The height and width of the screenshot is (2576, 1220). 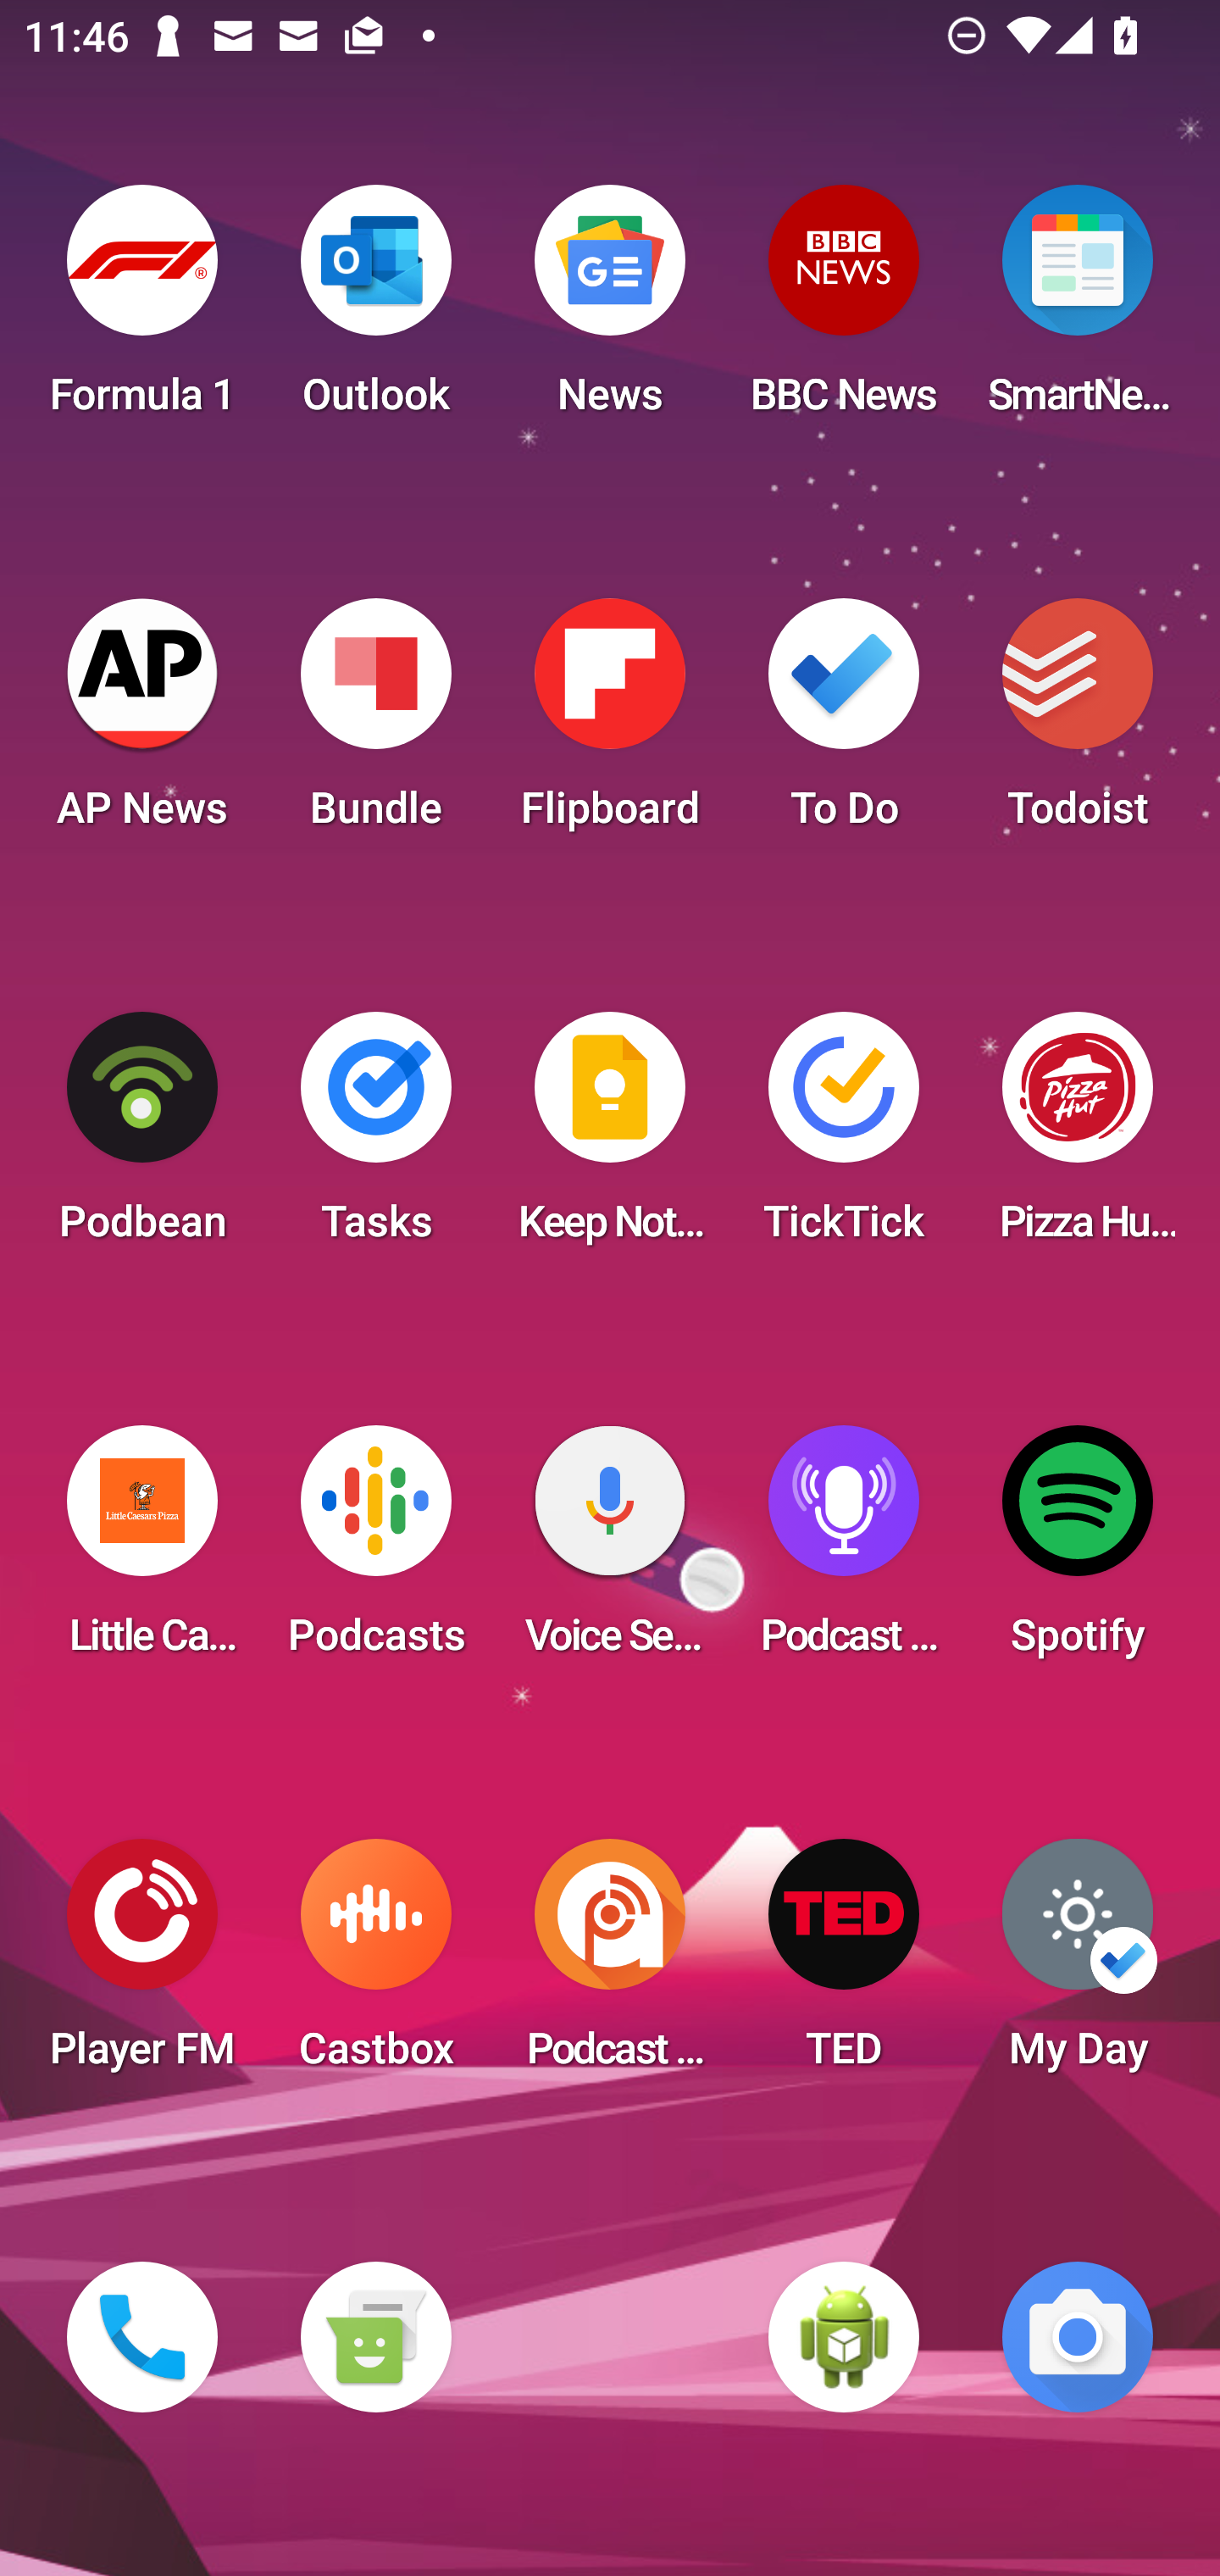 What do you see at coordinates (142, 2337) in the screenshot?
I see `Phone` at bounding box center [142, 2337].